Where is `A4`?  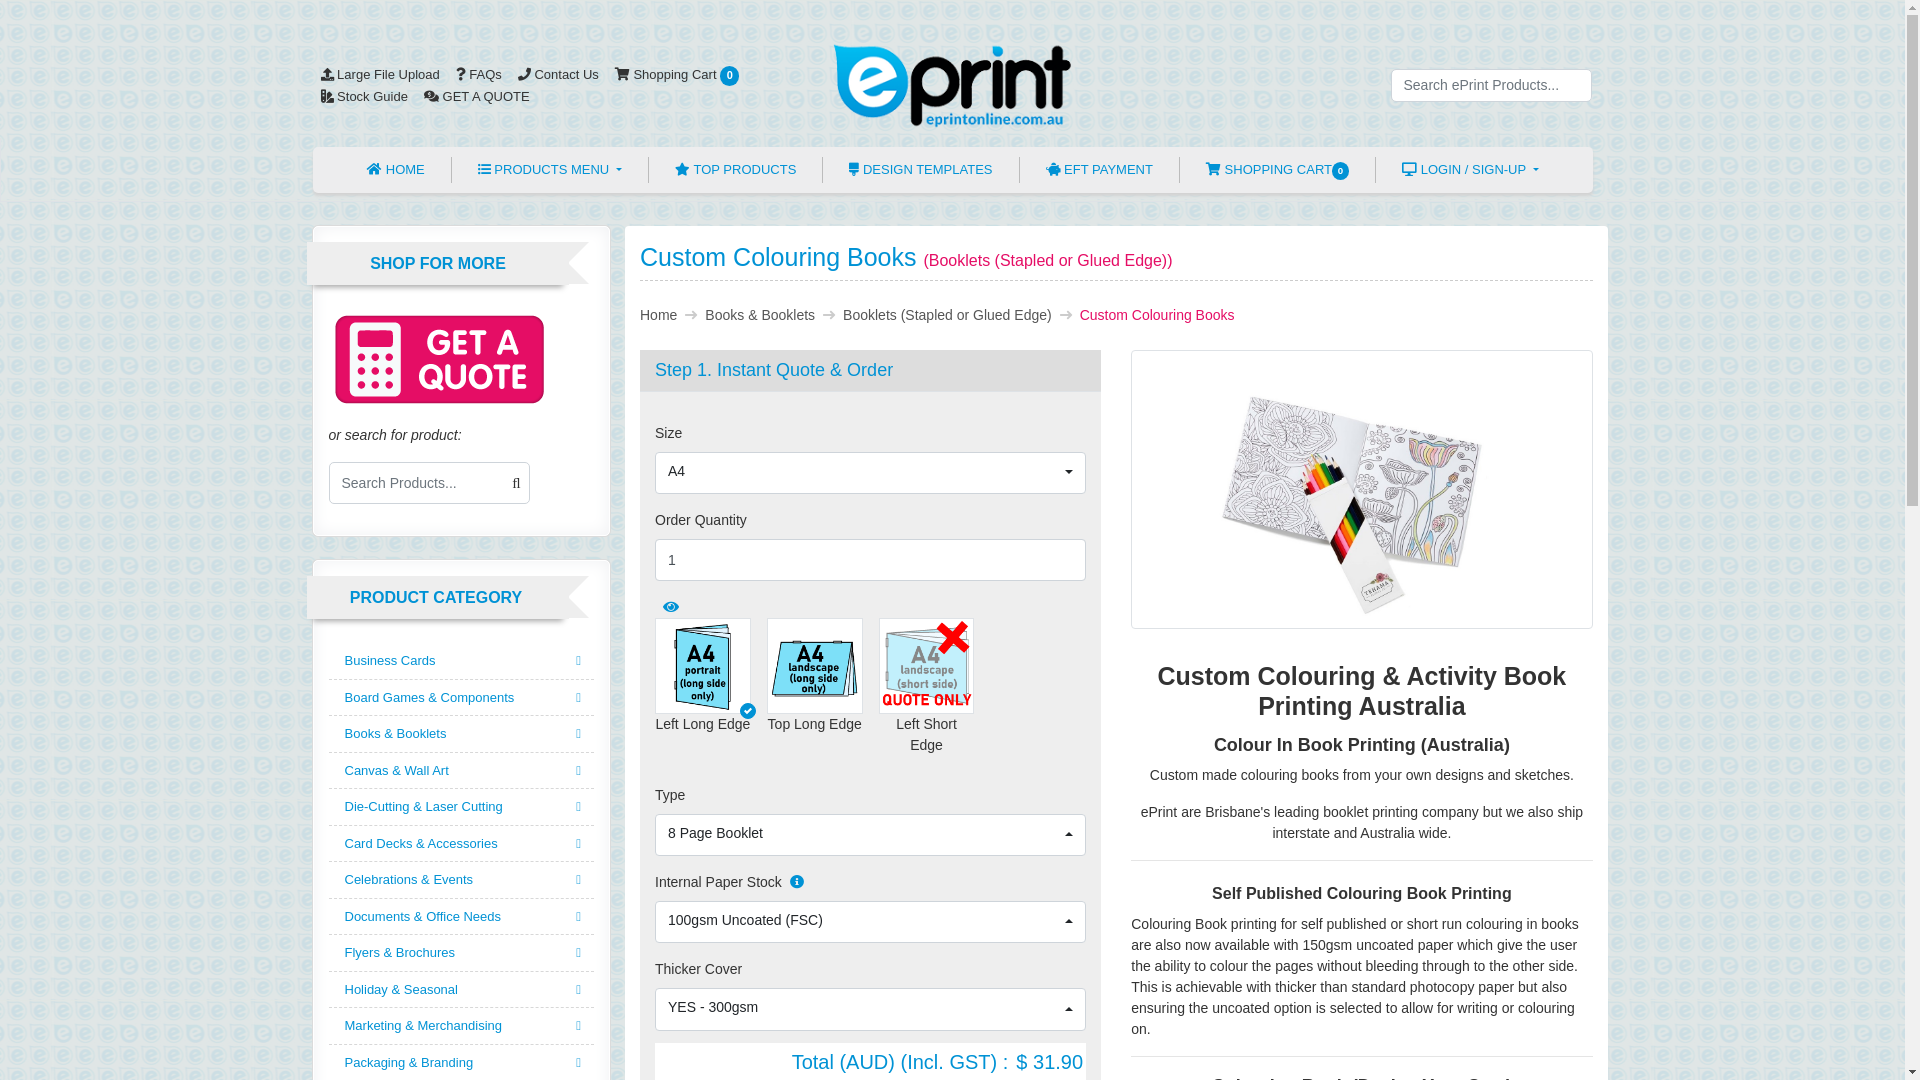
A4 is located at coordinates (870, 473).